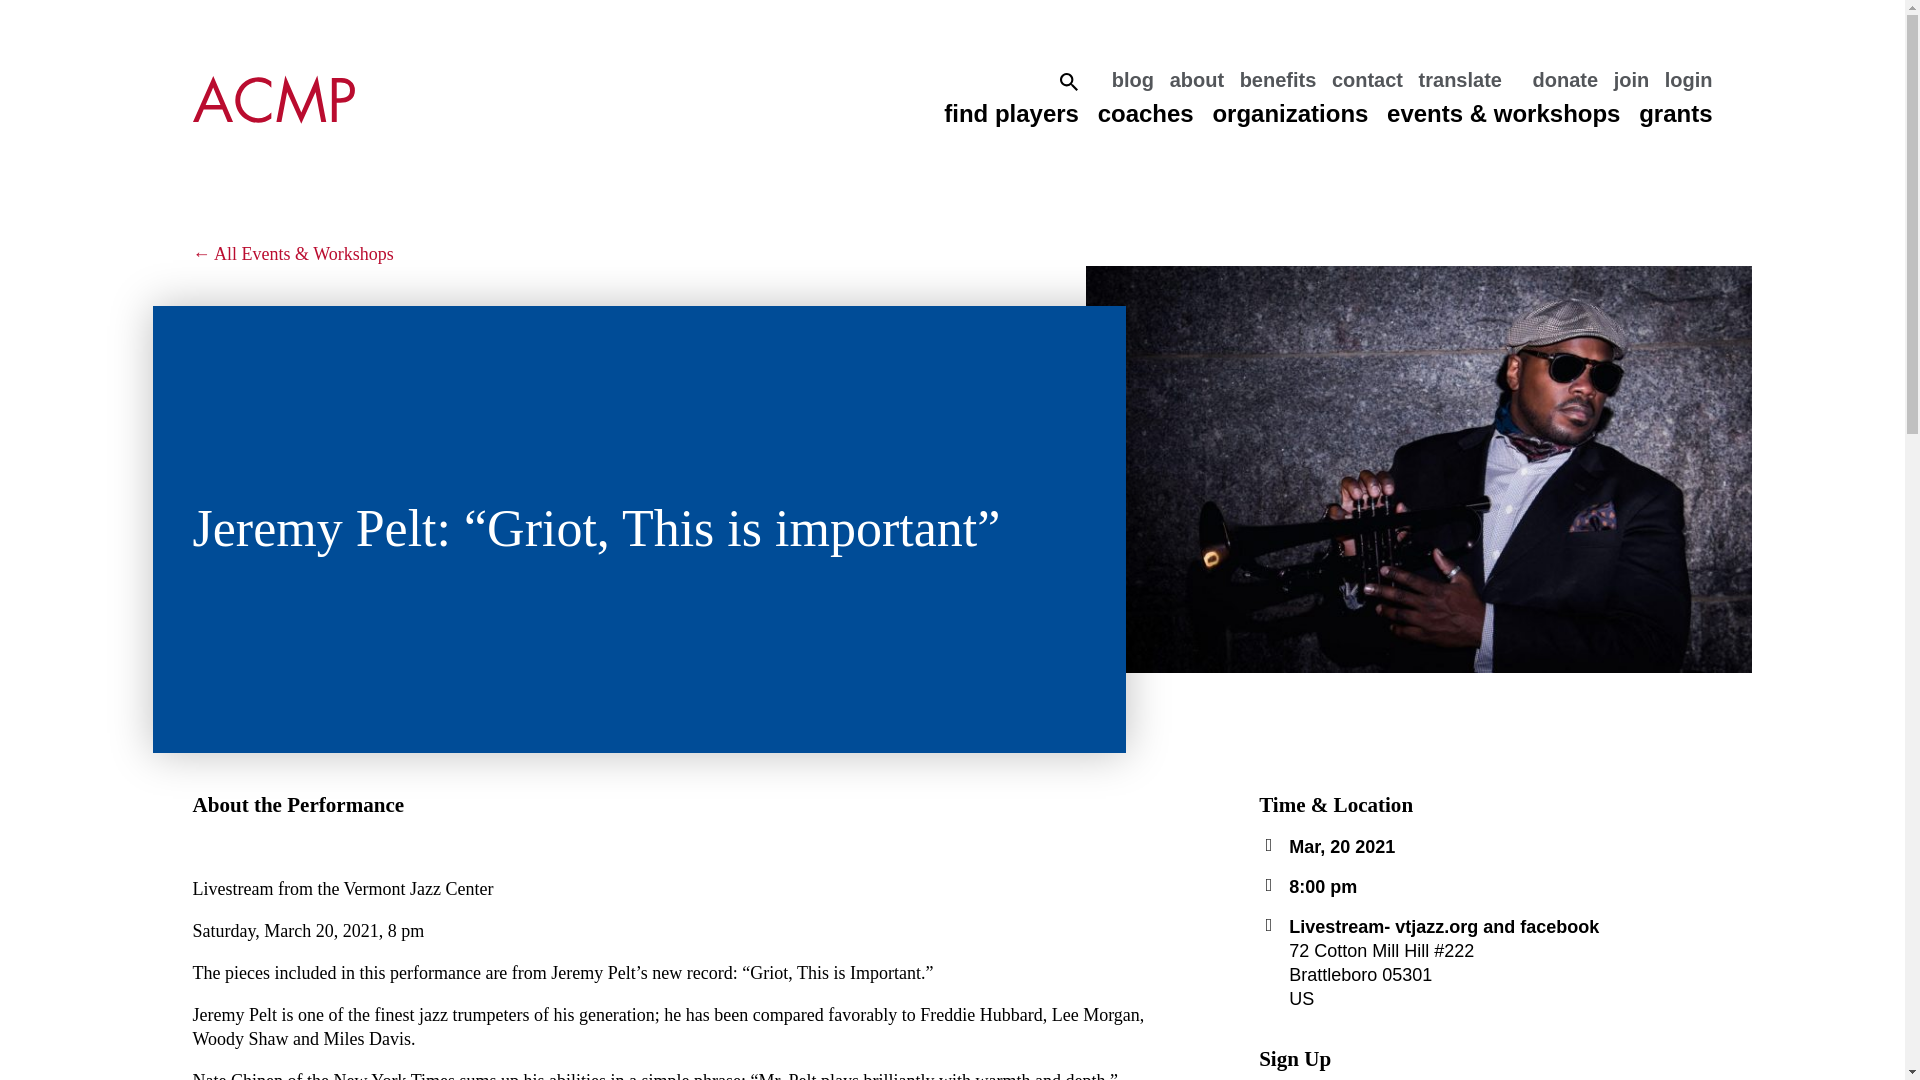  I want to click on coaches, so click(1146, 114).